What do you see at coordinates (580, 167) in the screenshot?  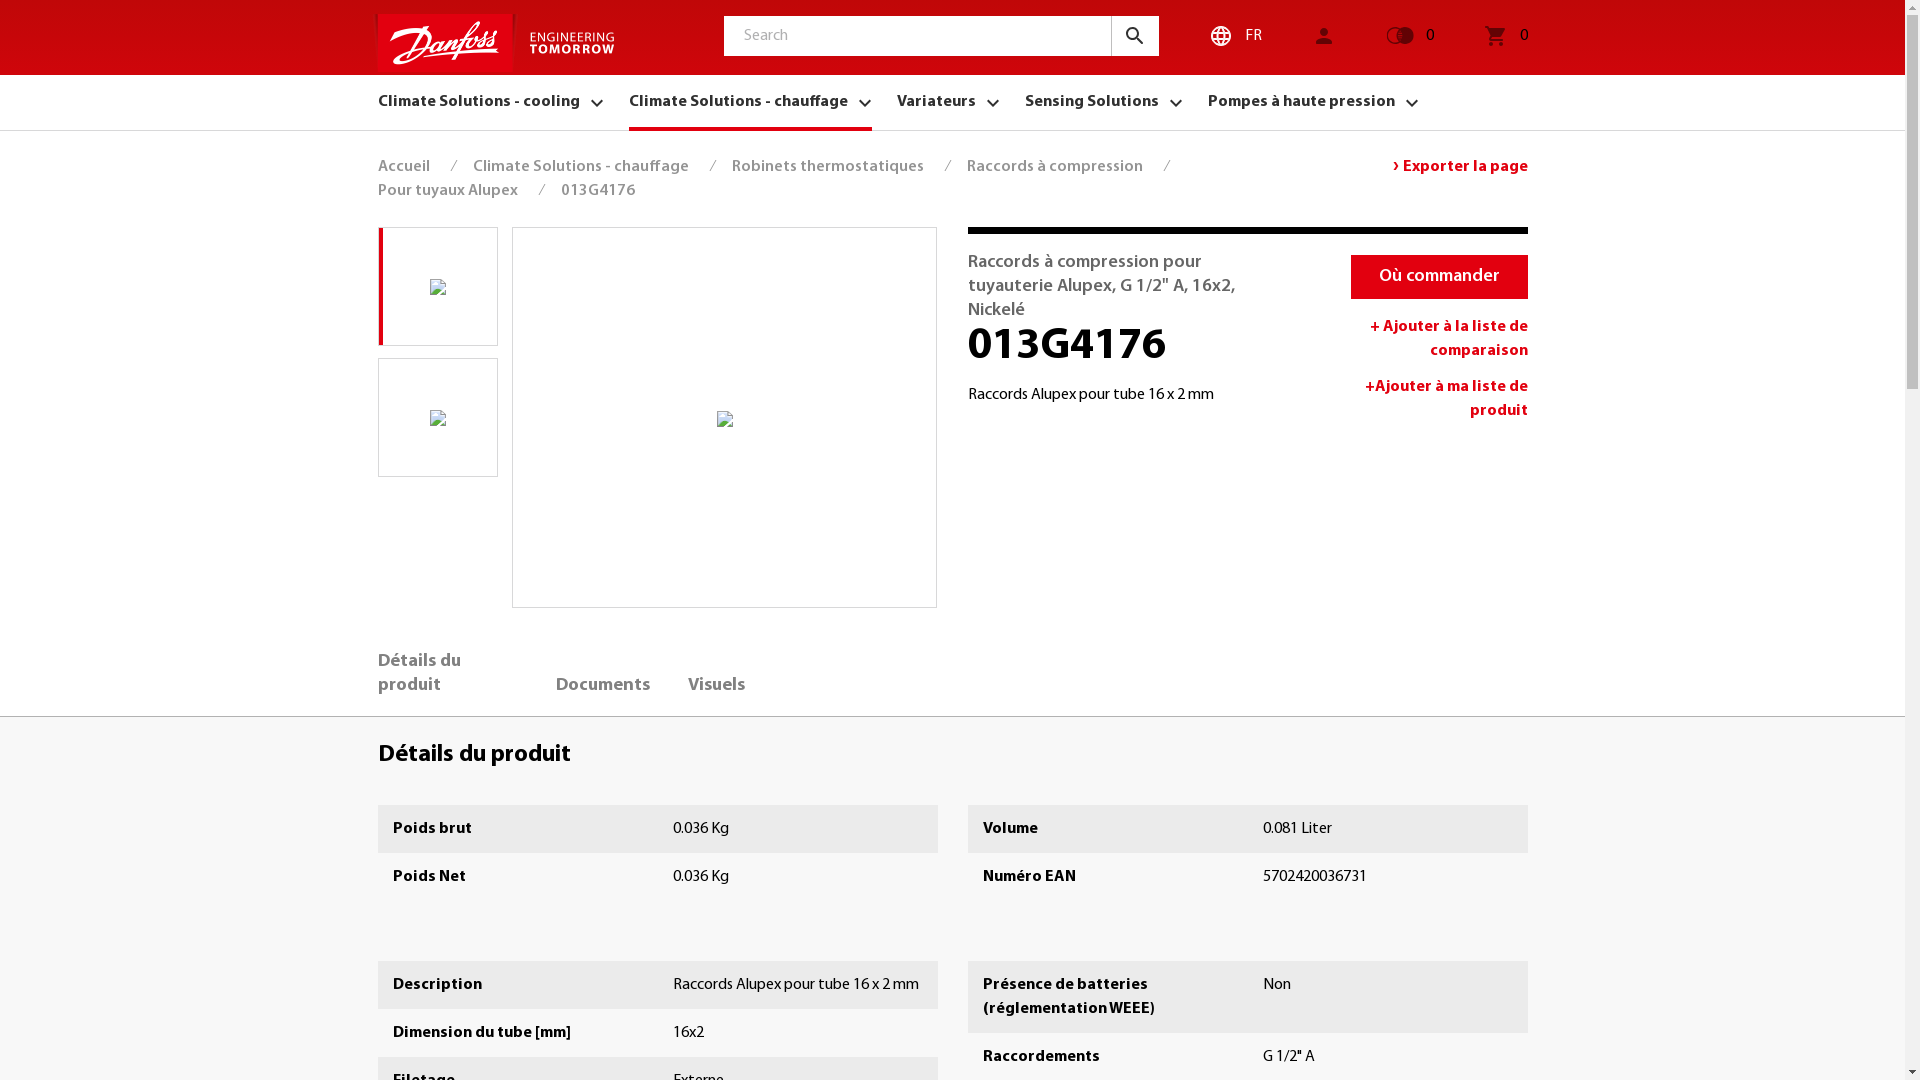 I see `Climate Solutions - chauffage` at bounding box center [580, 167].